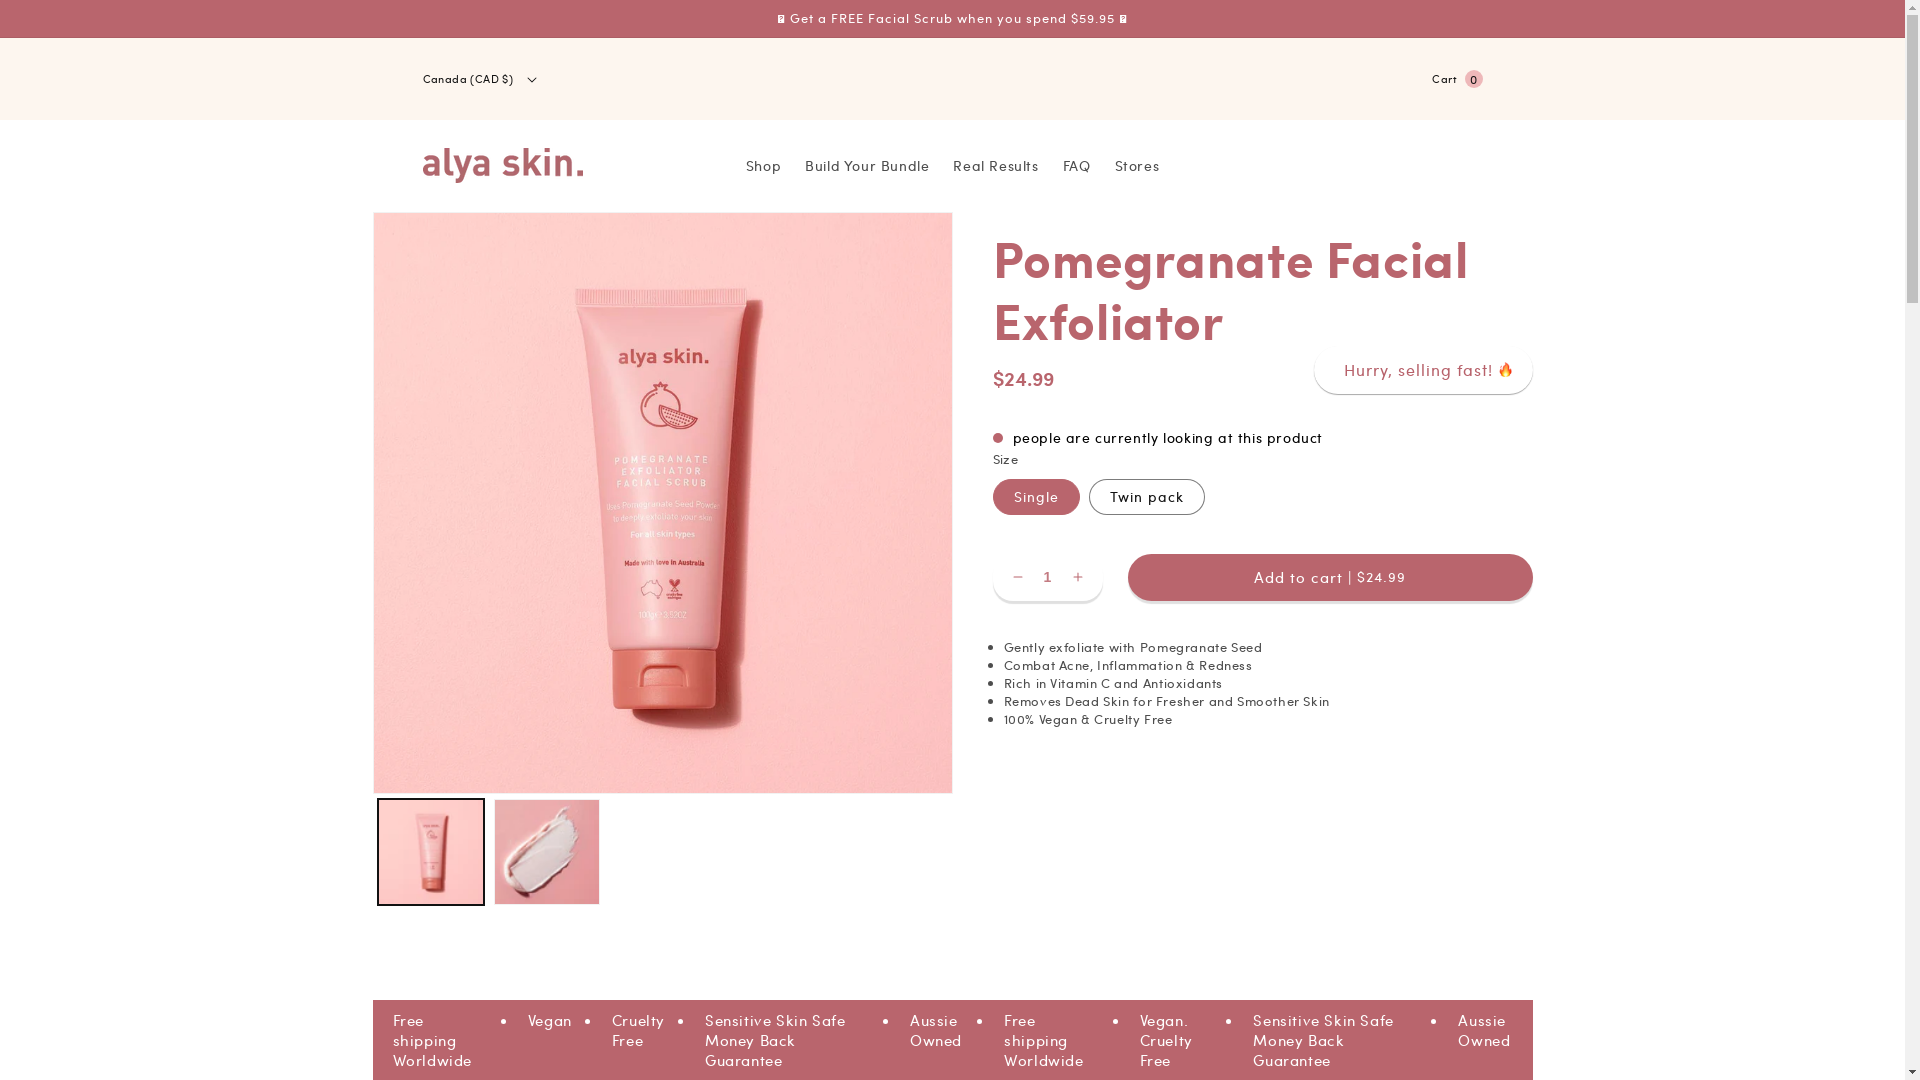 The width and height of the screenshot is (1920, 1080). I want to click on Increase quantity for Pomegranate Facial Exfoliator, so click(1077, 577).